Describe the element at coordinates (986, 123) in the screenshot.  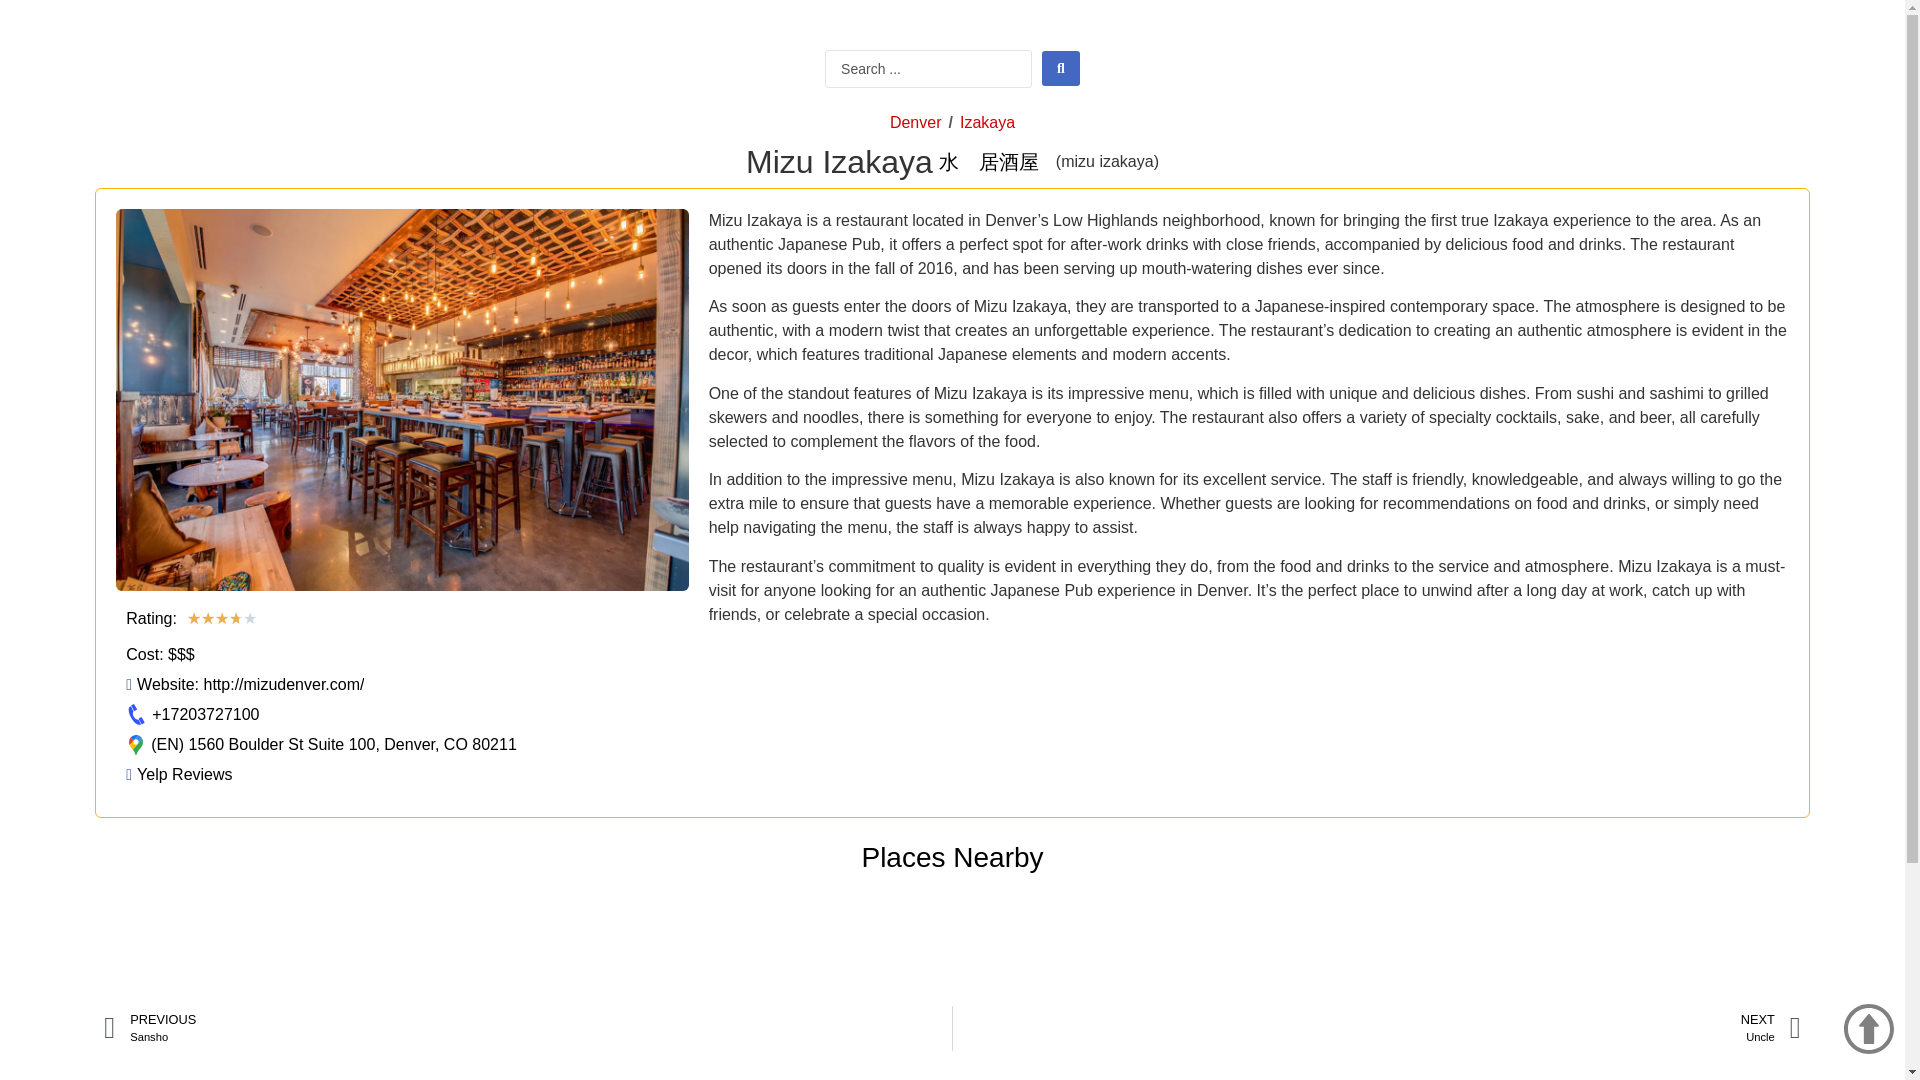
I see `Denver` at that location.